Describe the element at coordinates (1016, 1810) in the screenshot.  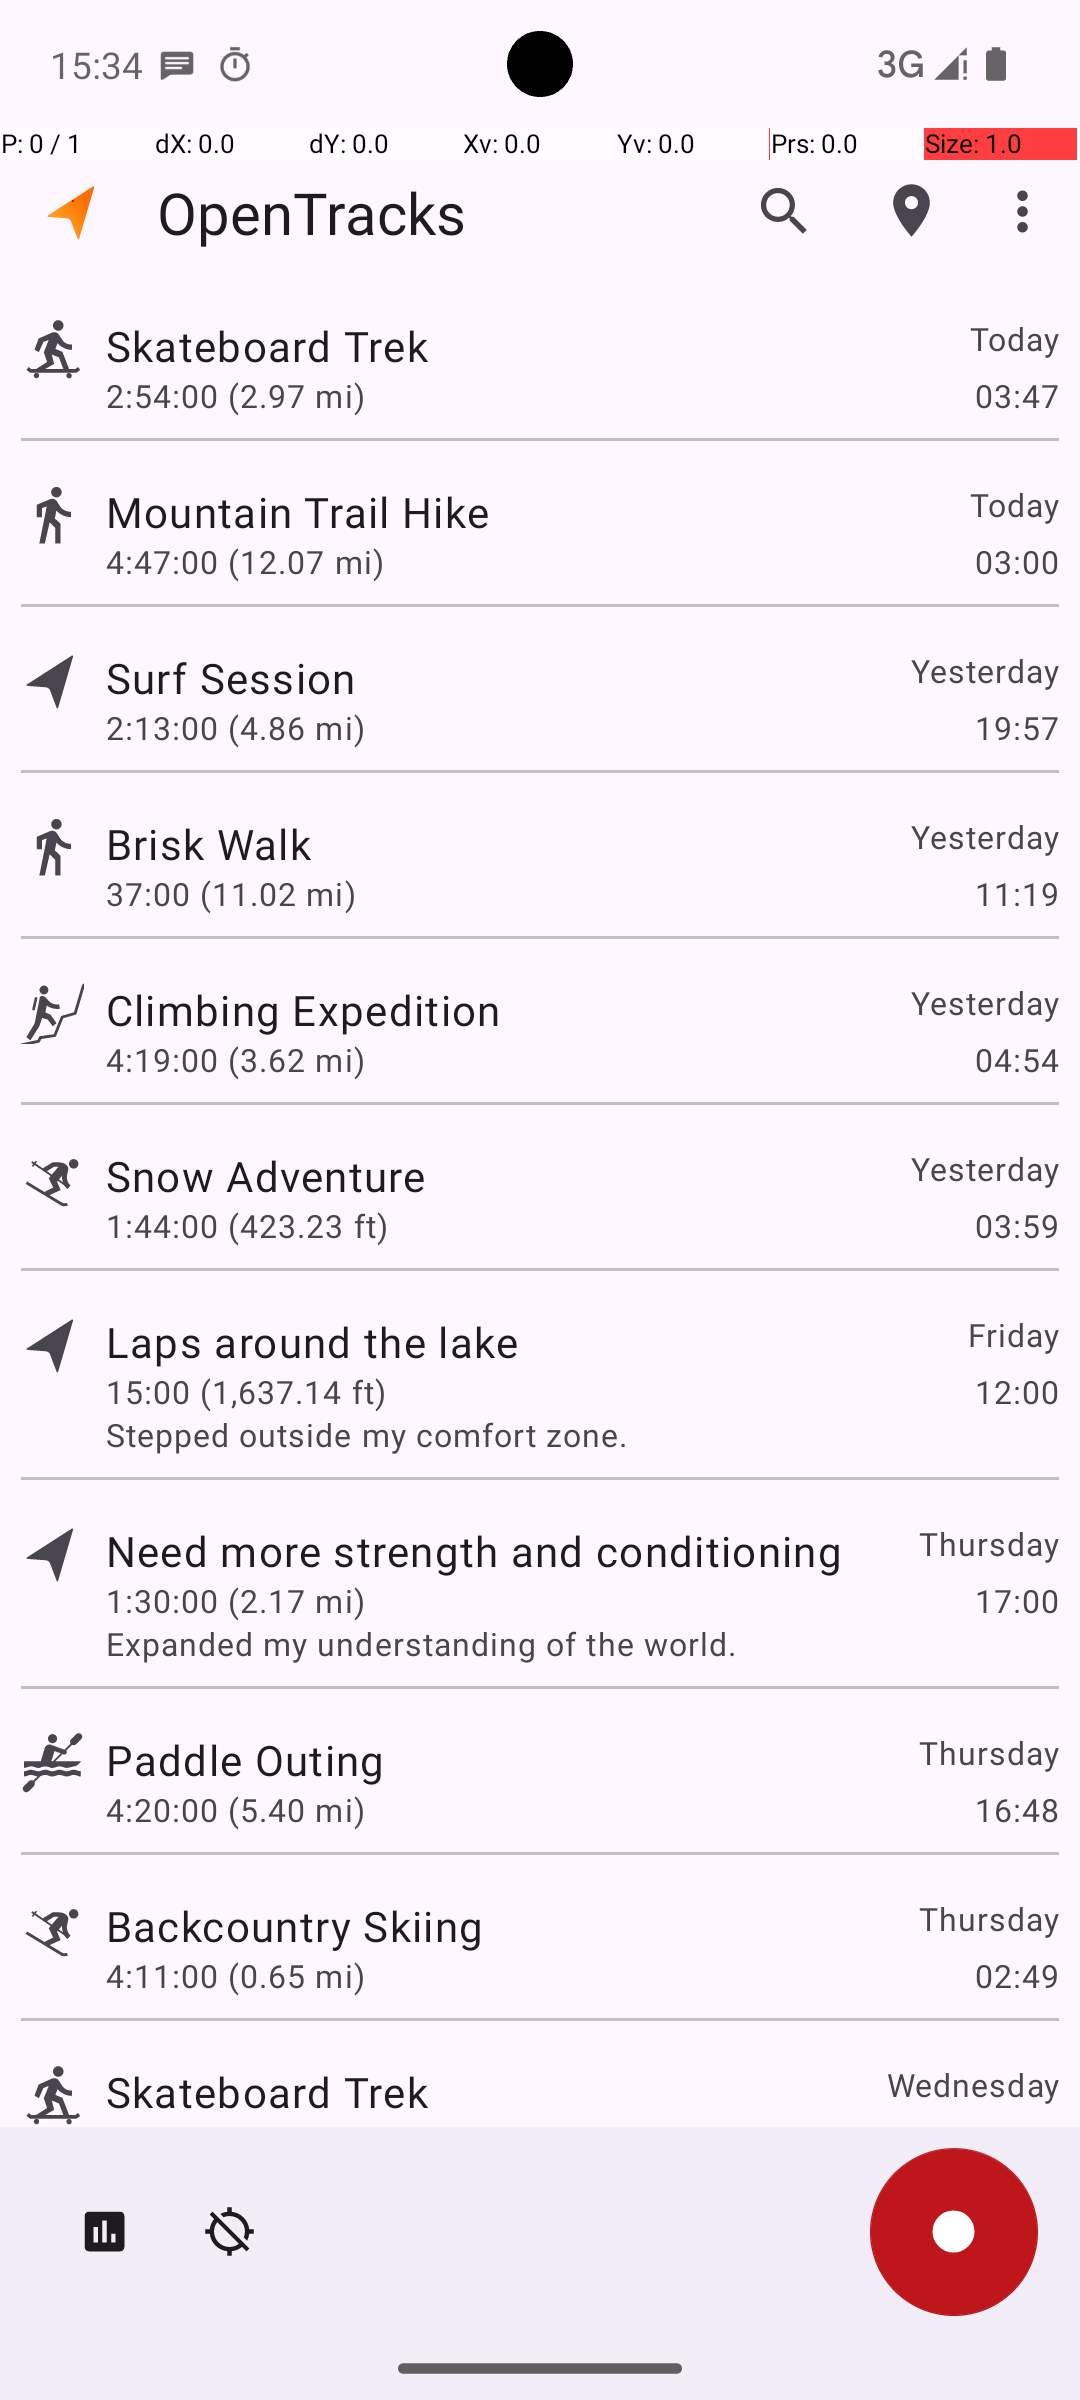
I see `16:48` at that location.